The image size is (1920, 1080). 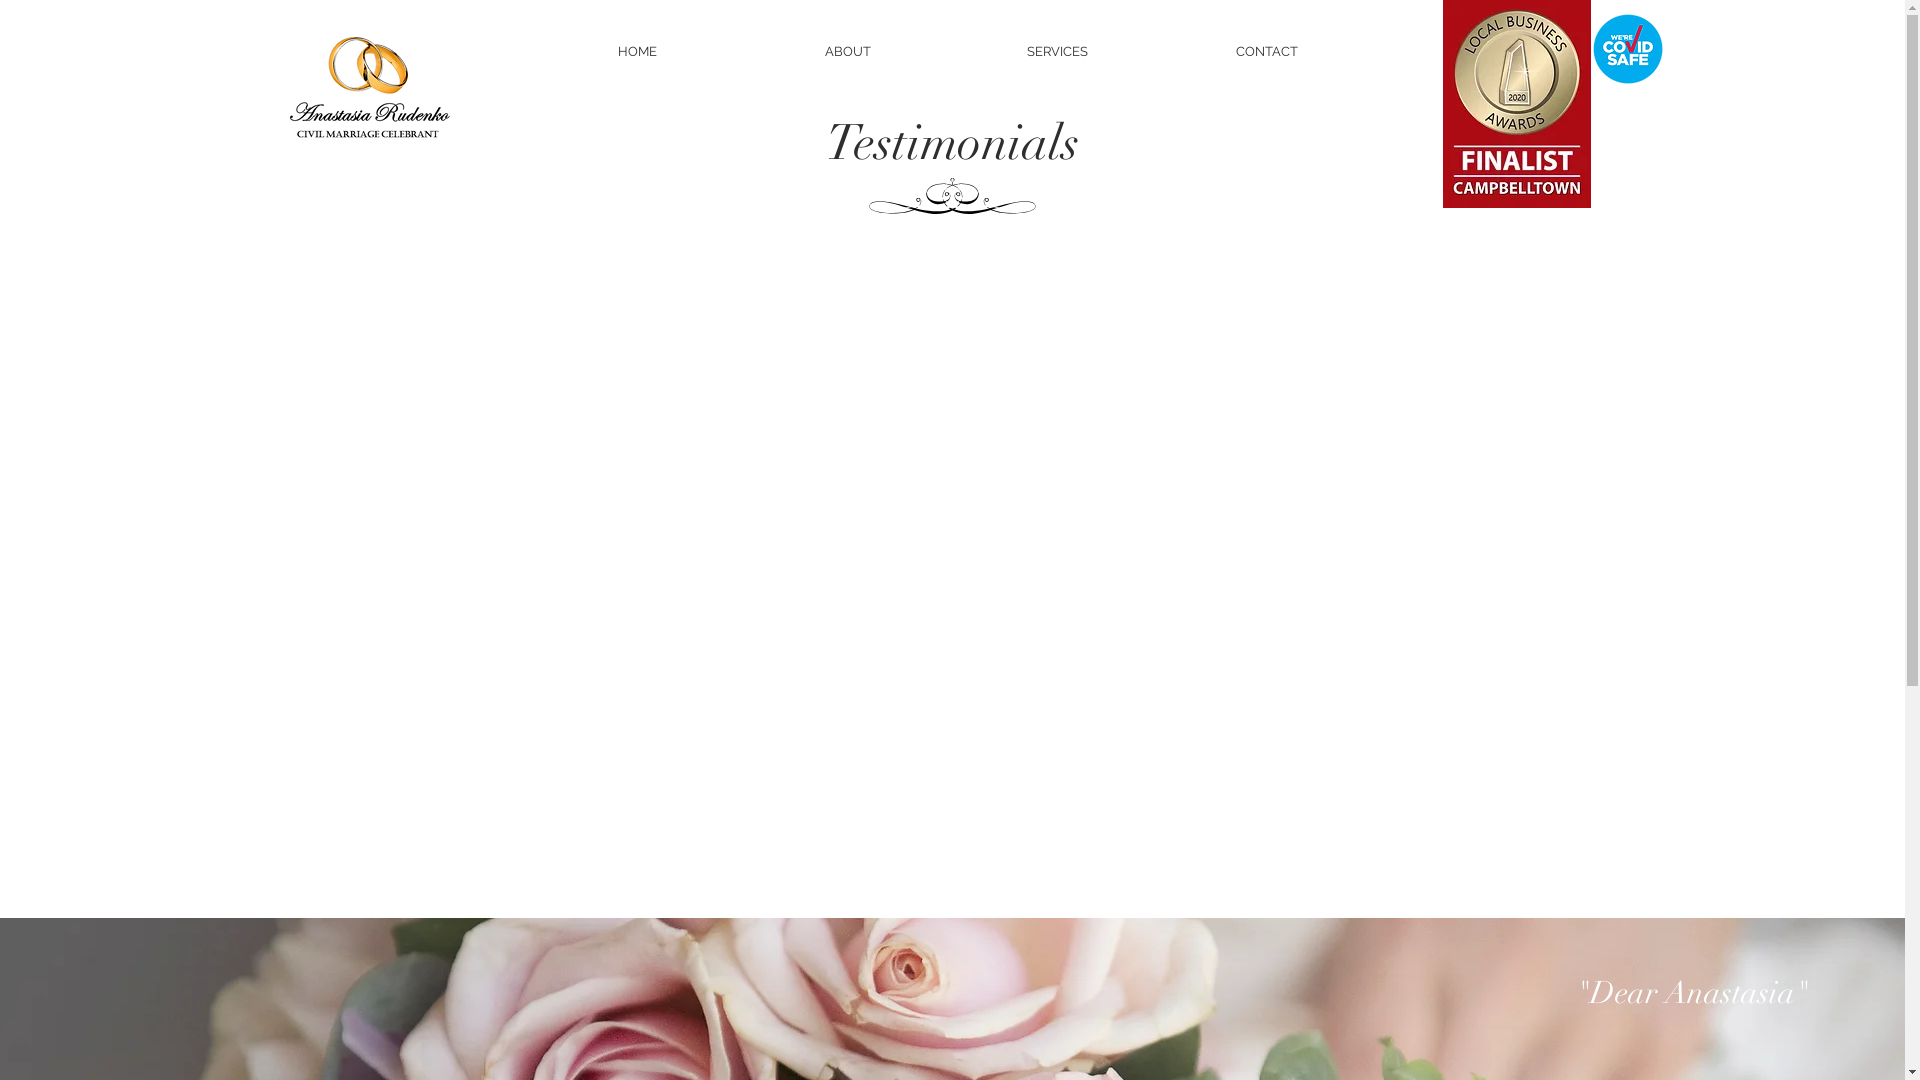 I want to click on HOME, so click(x=638, y=52).